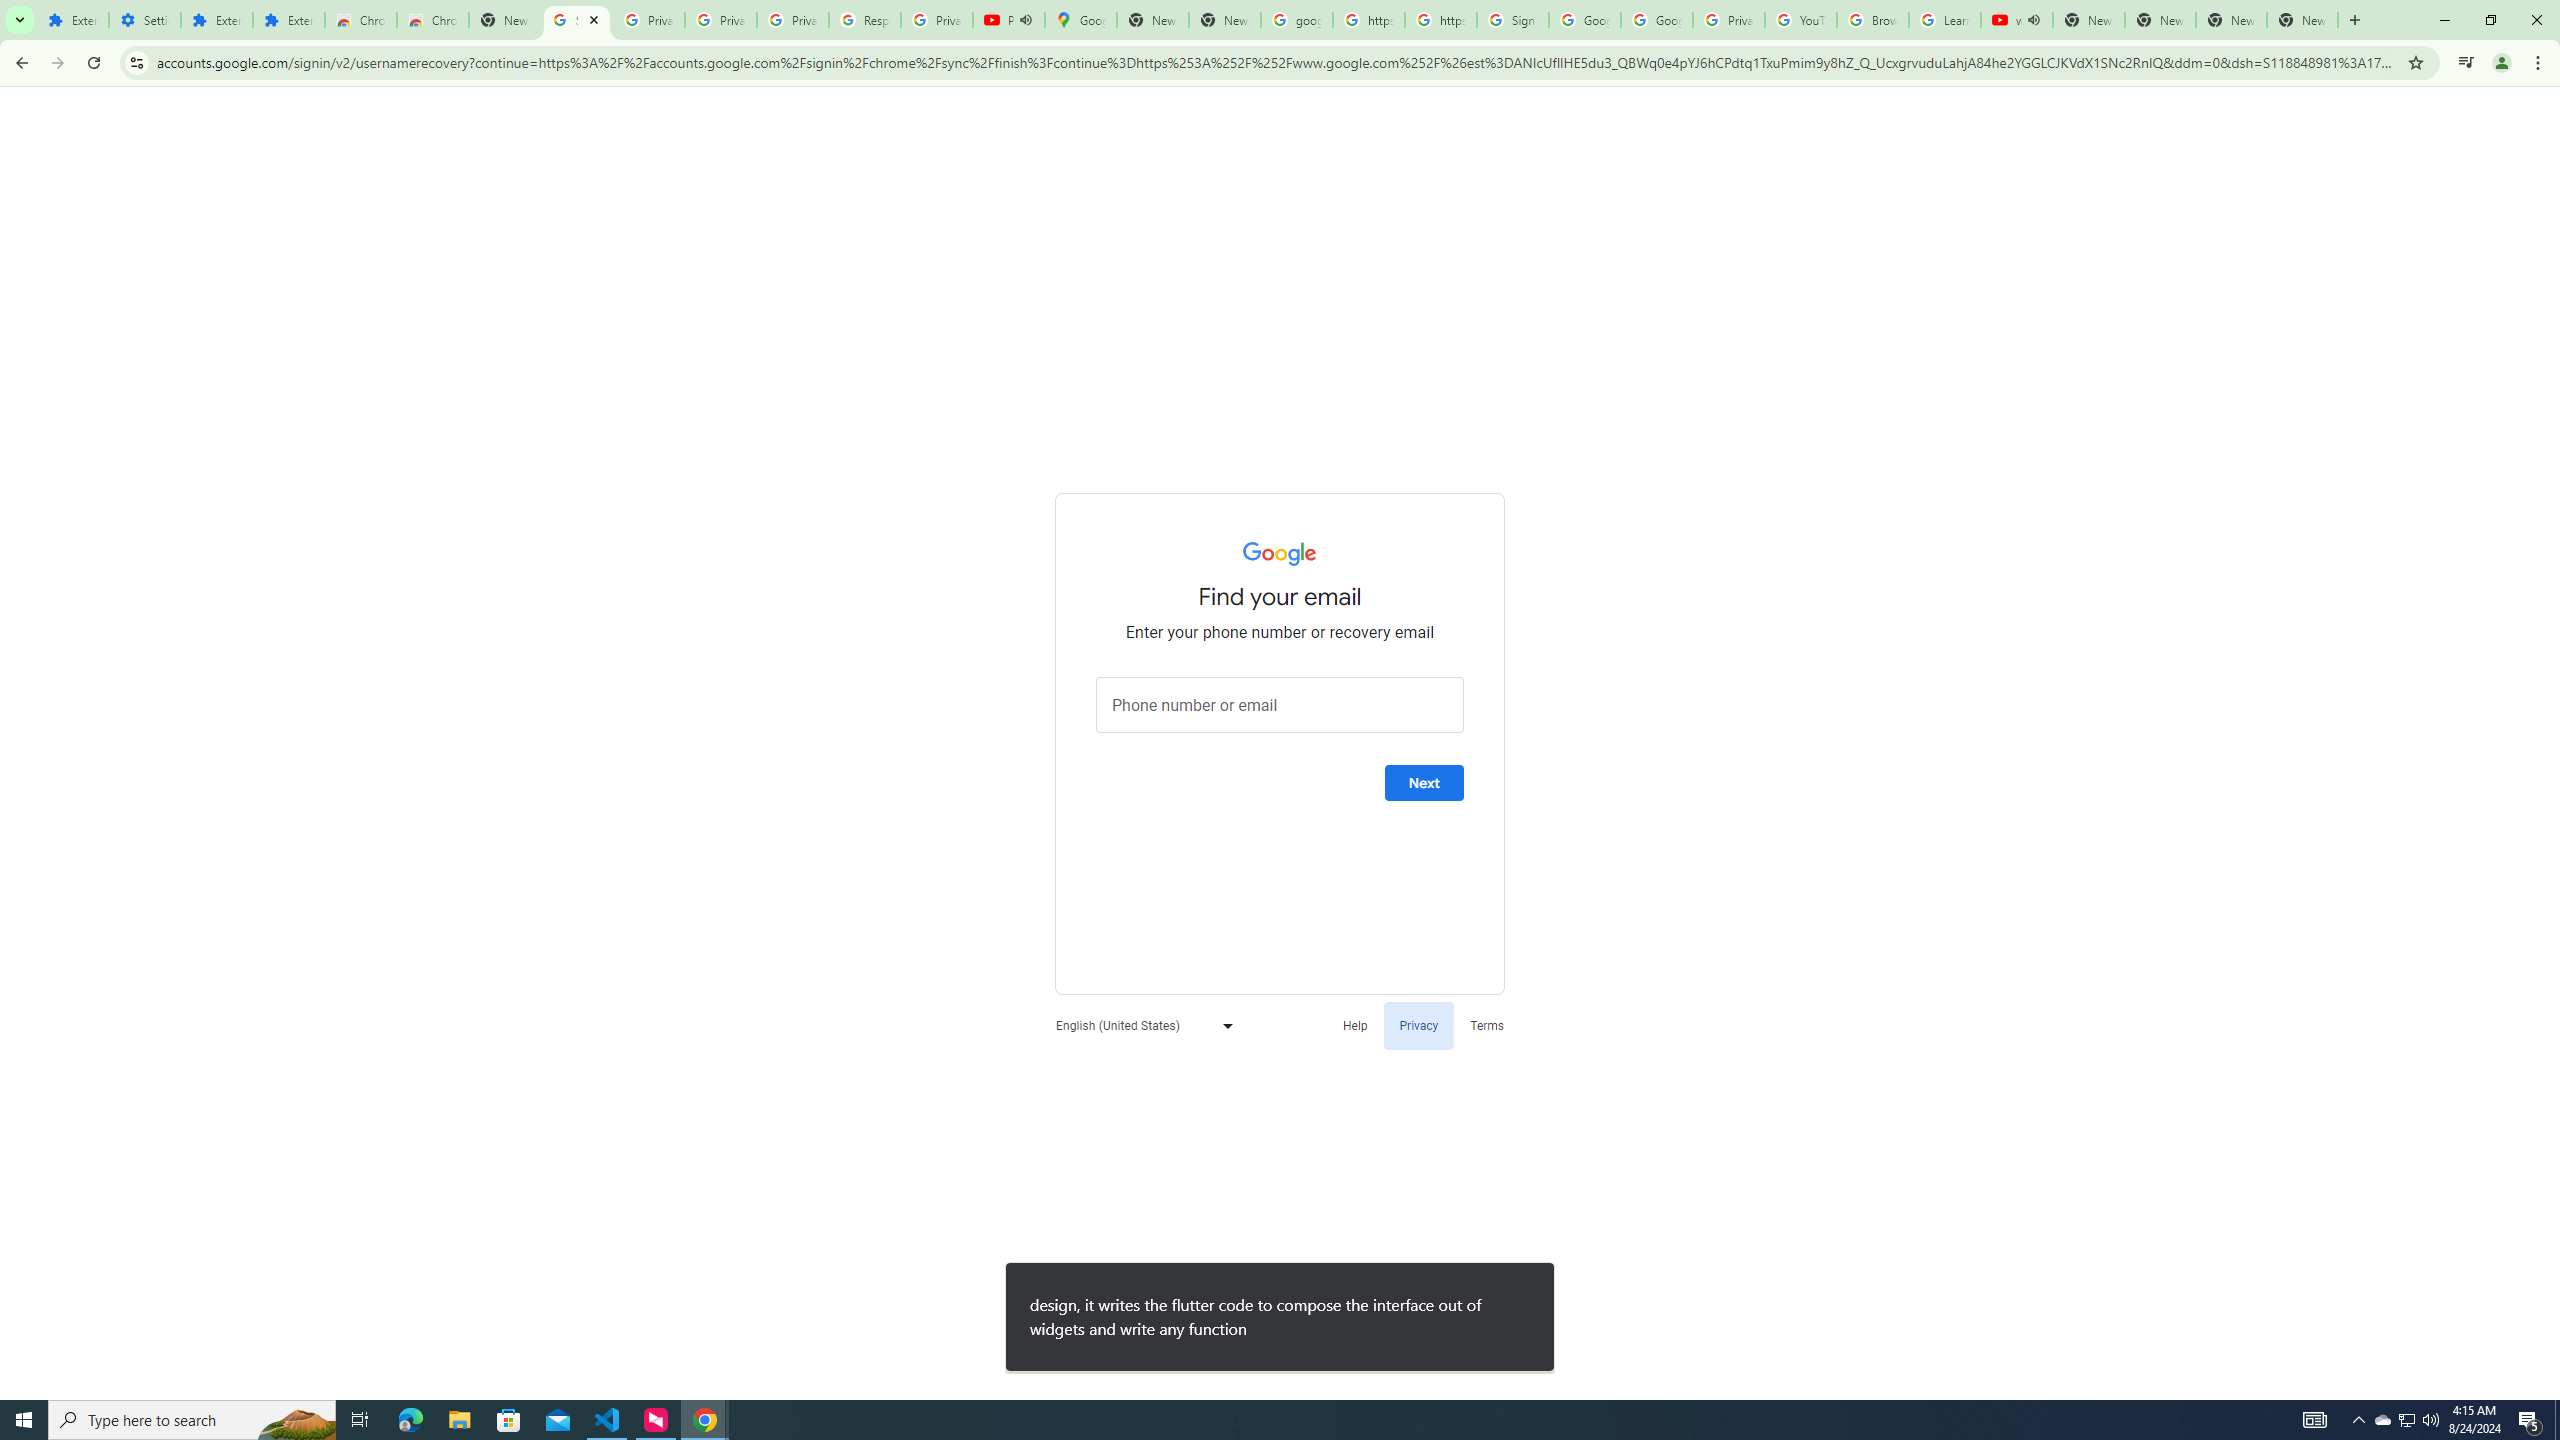 Image resolution: width=2560 pixels, height=1440 pixels. I want to click on YouTube, so click(1800, 20).